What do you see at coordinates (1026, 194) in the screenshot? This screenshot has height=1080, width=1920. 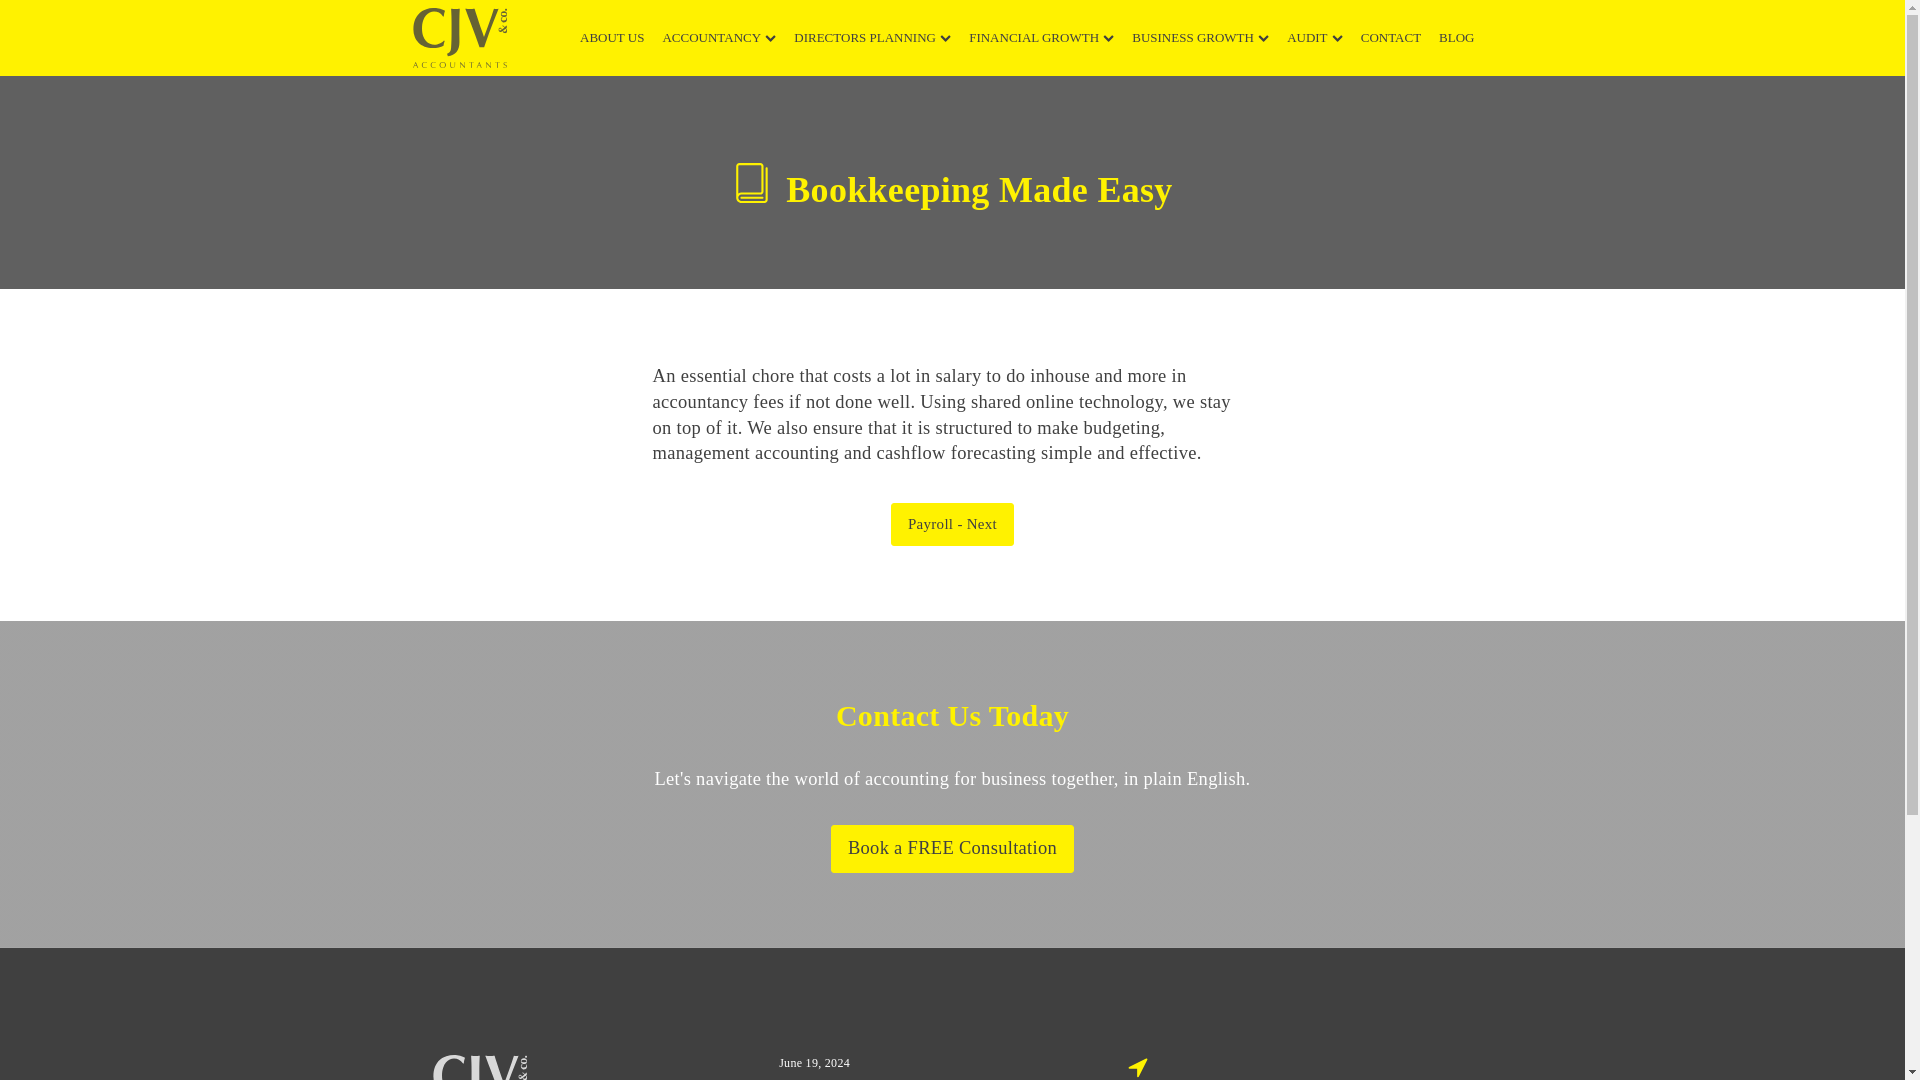 I see `REVIEWING` at bounding box center [1026, 194].